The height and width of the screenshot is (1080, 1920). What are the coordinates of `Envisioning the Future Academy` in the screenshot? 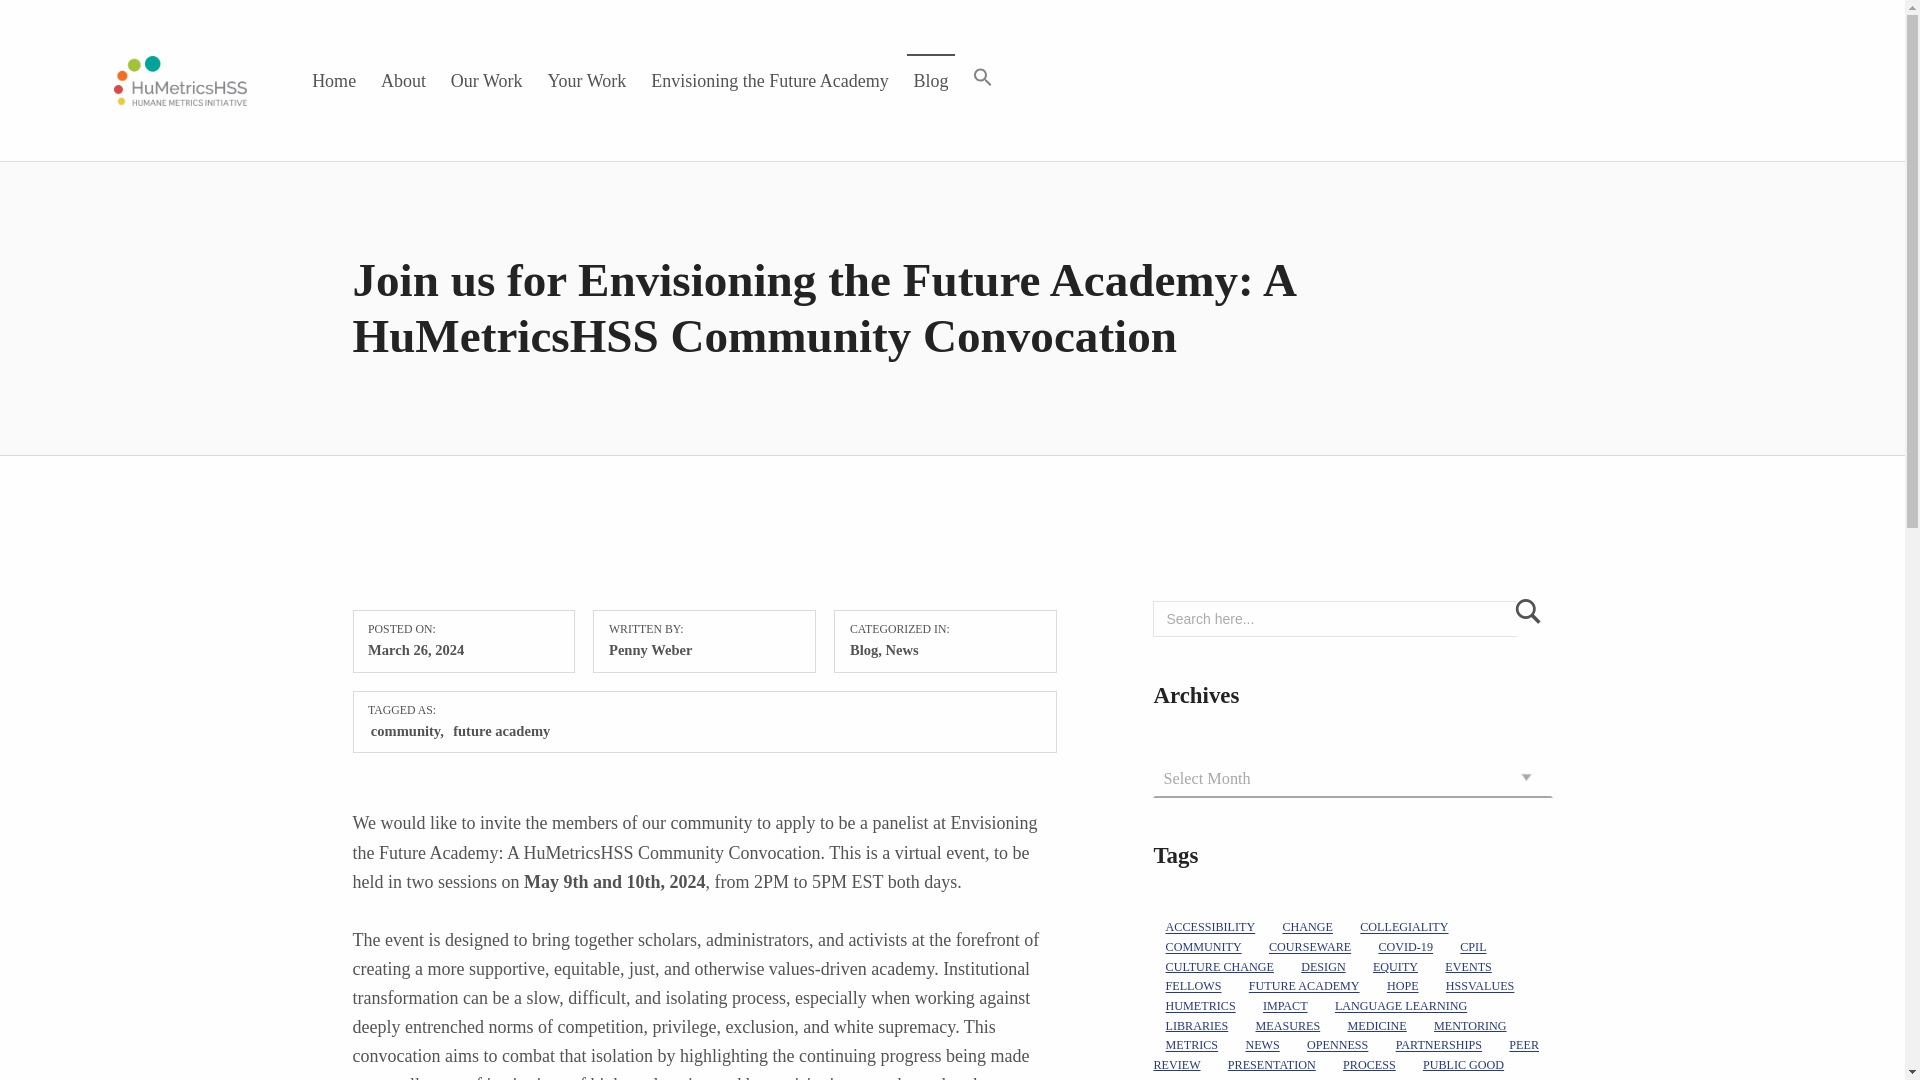 It's located at (768, 80).